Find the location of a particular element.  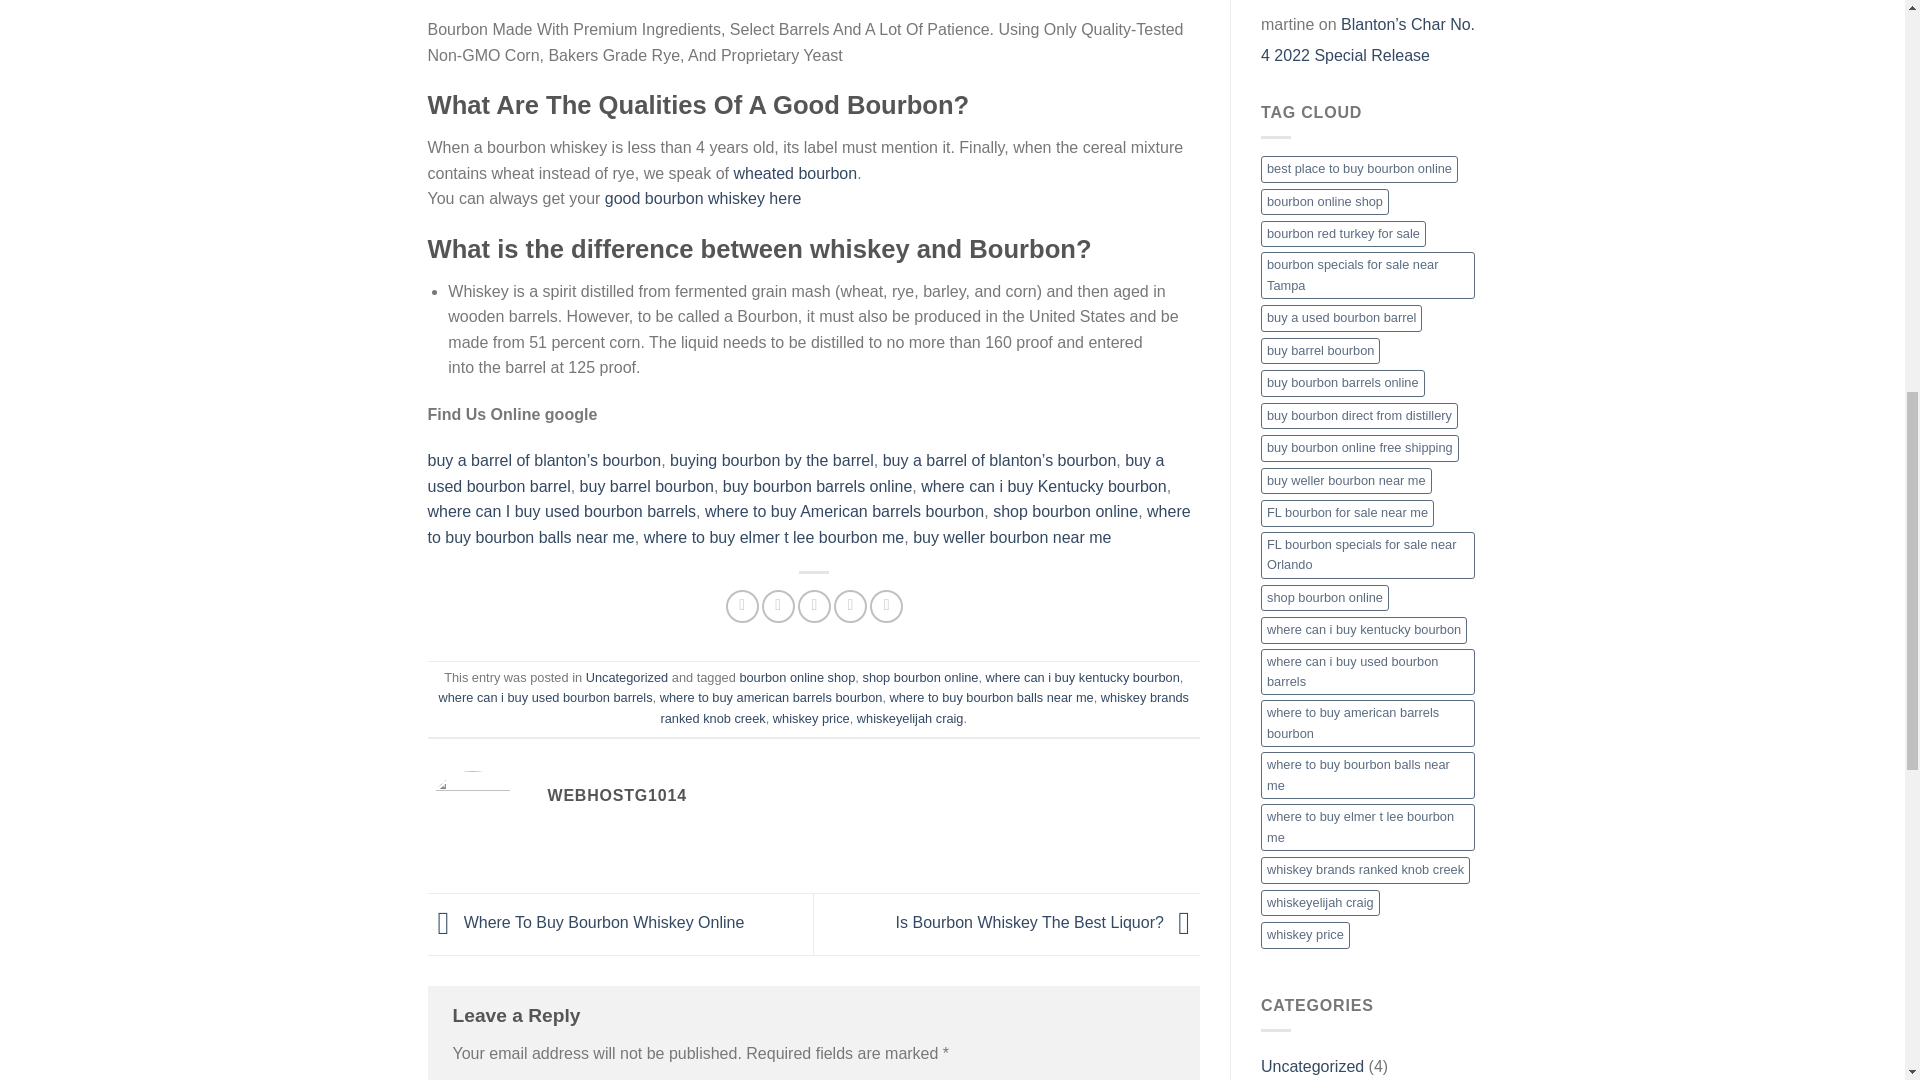

buy a used bourbon barrel is located at coordinates (796, 473).